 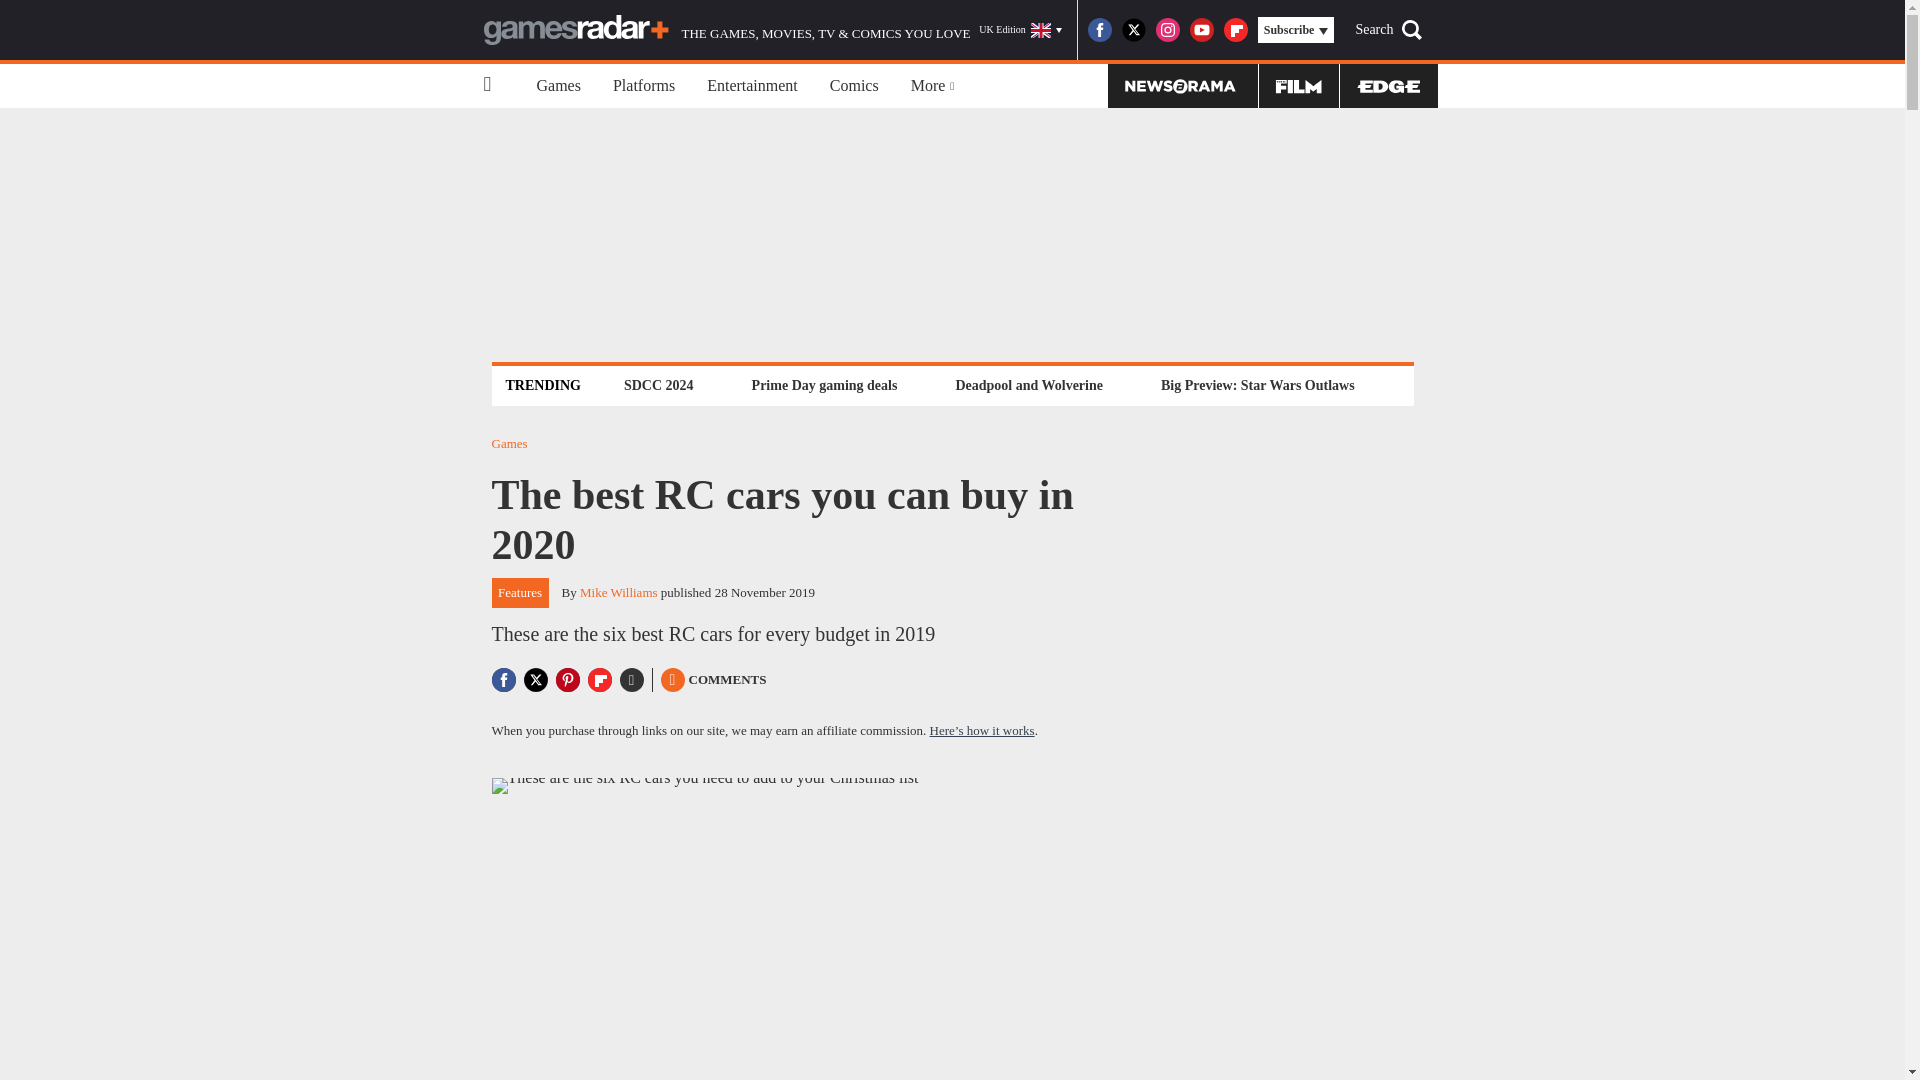 What do you see at coordinates (1028, 385) in the screenshot?
I see `Deadpool and Wolverine` at bounding box center [1028, 385].